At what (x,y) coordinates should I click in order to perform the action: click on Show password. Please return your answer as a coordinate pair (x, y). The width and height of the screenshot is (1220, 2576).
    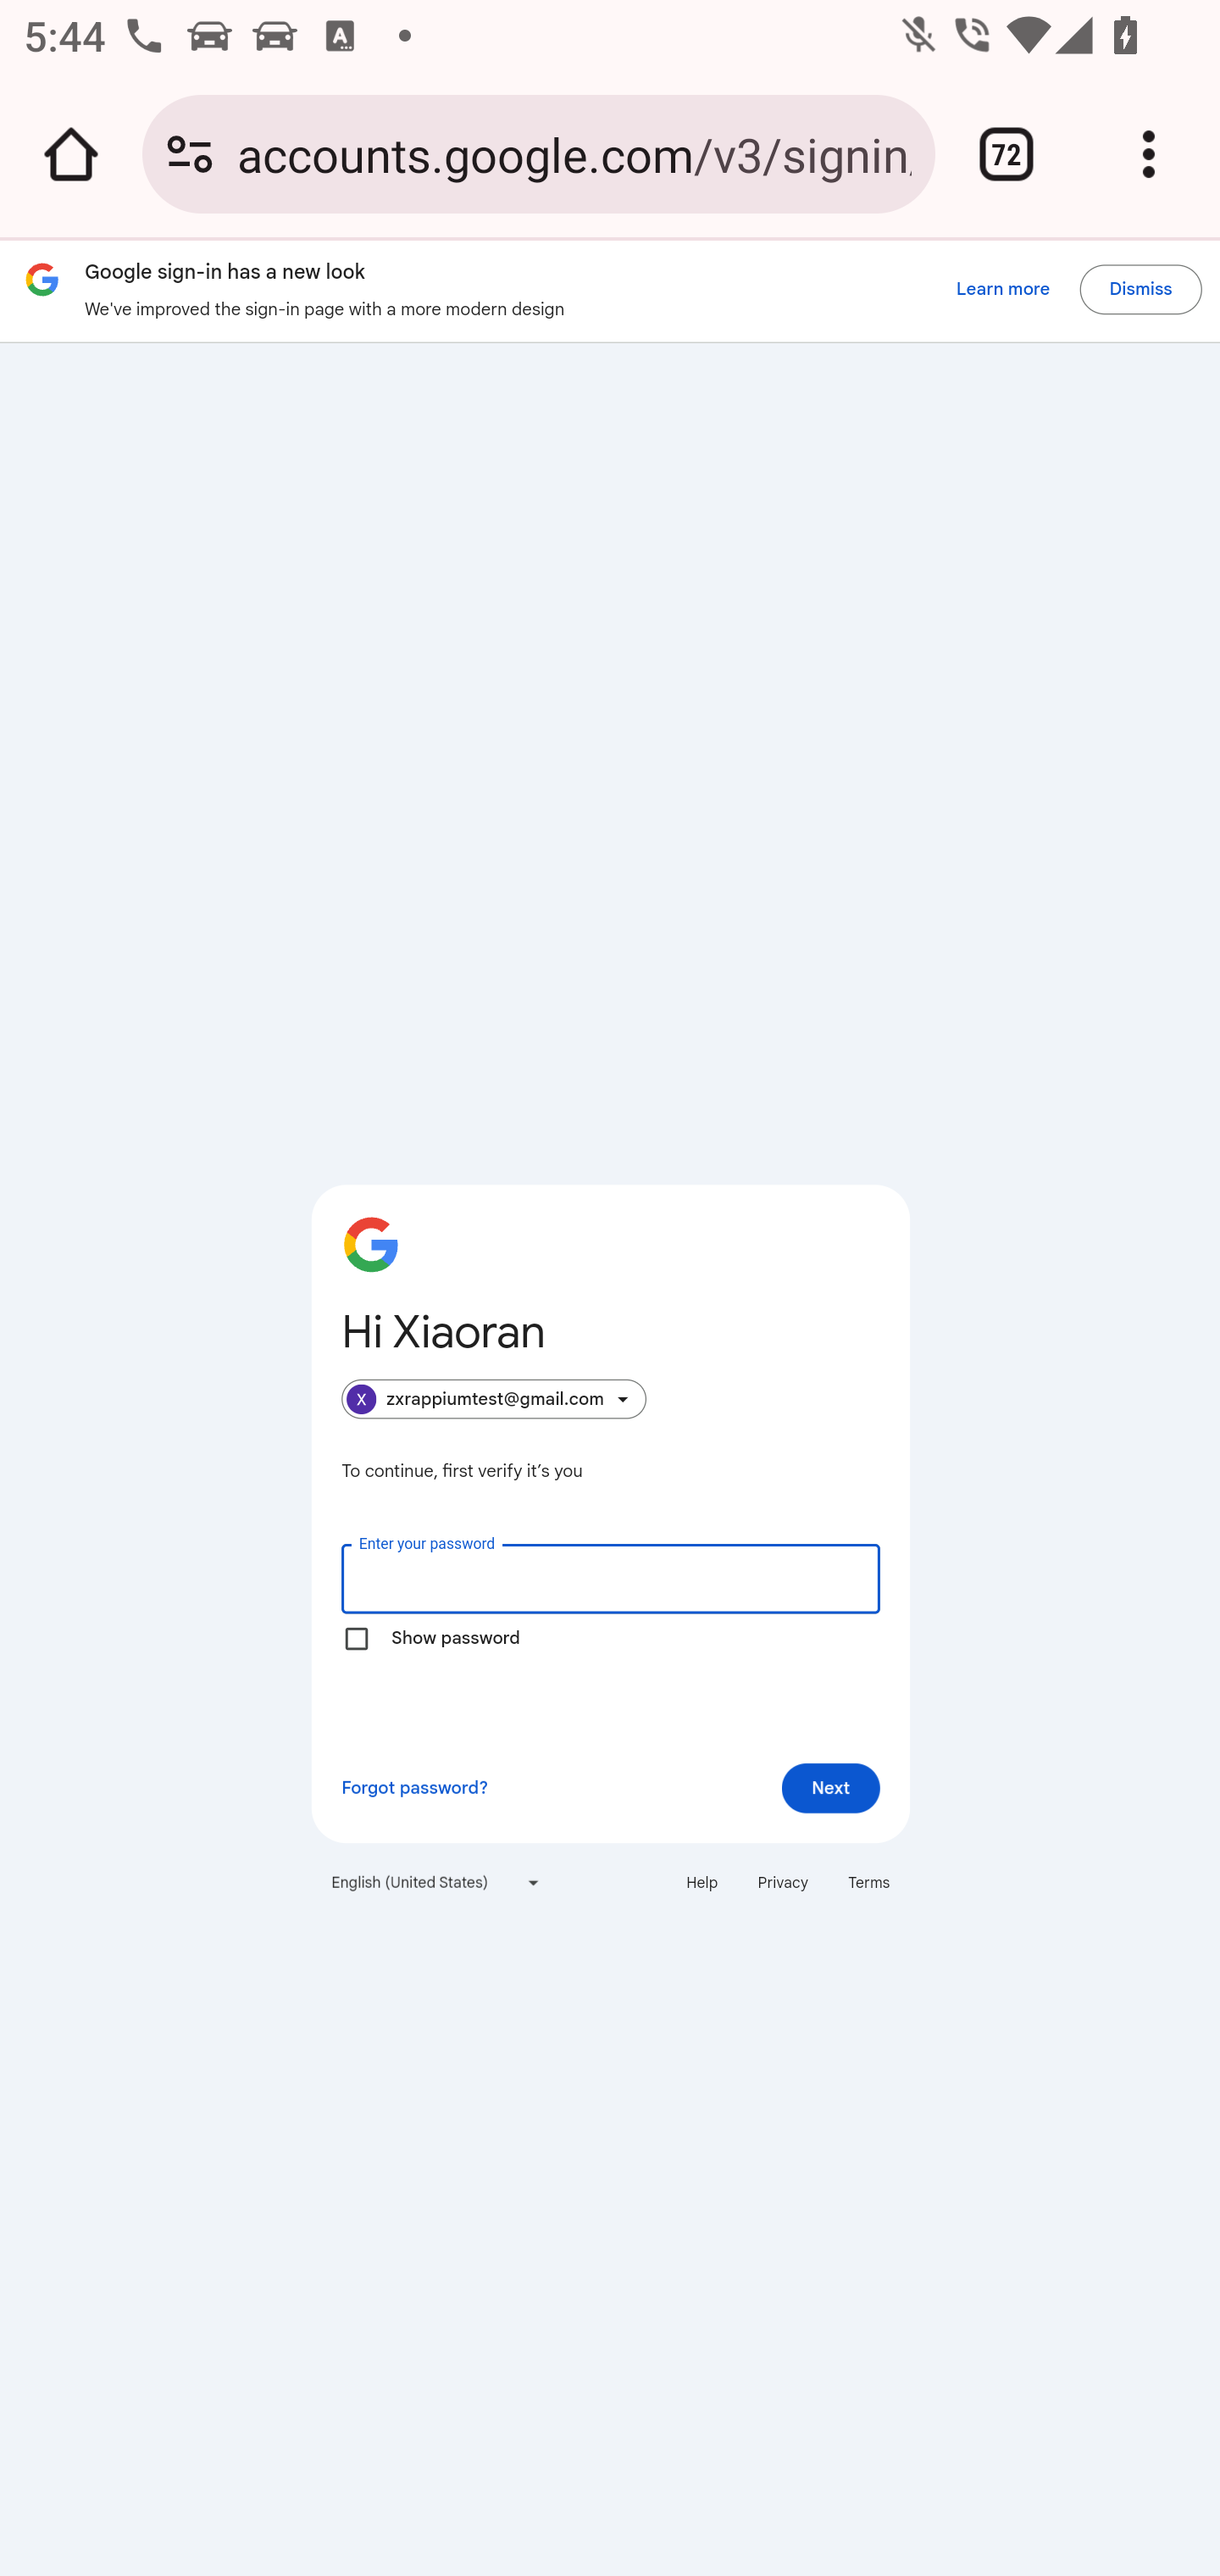
    Looking at the image, I should click on (356, 1637).